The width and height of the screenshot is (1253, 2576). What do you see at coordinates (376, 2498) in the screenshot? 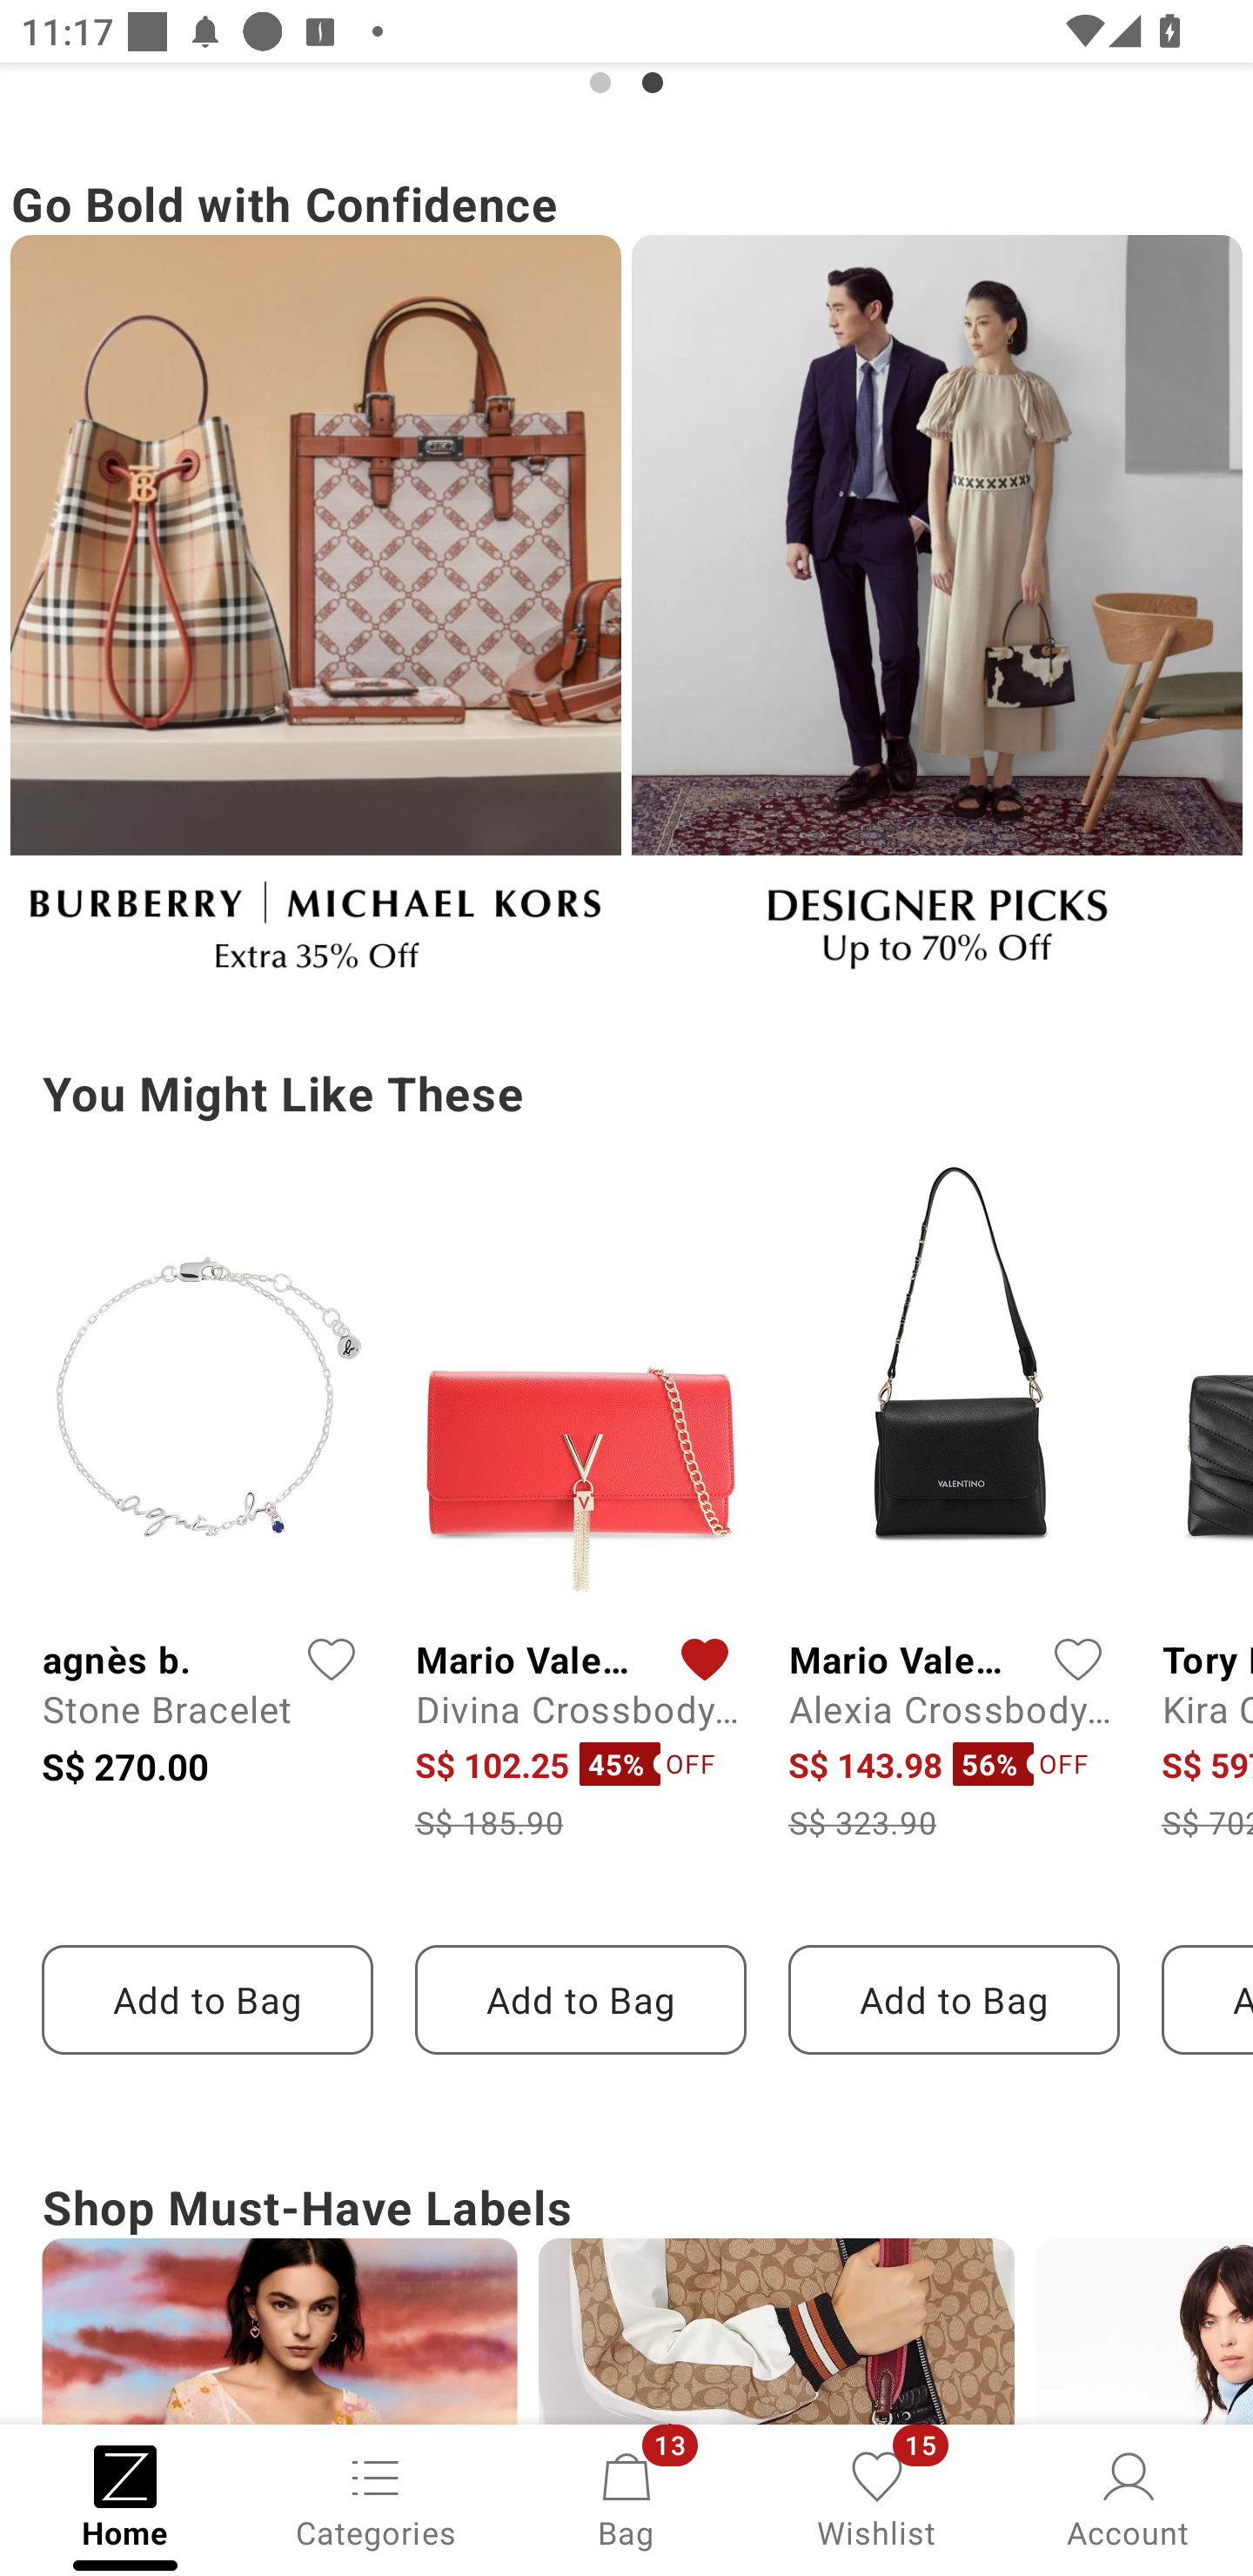
I see `Categories` at bounding box center [376, 2498].